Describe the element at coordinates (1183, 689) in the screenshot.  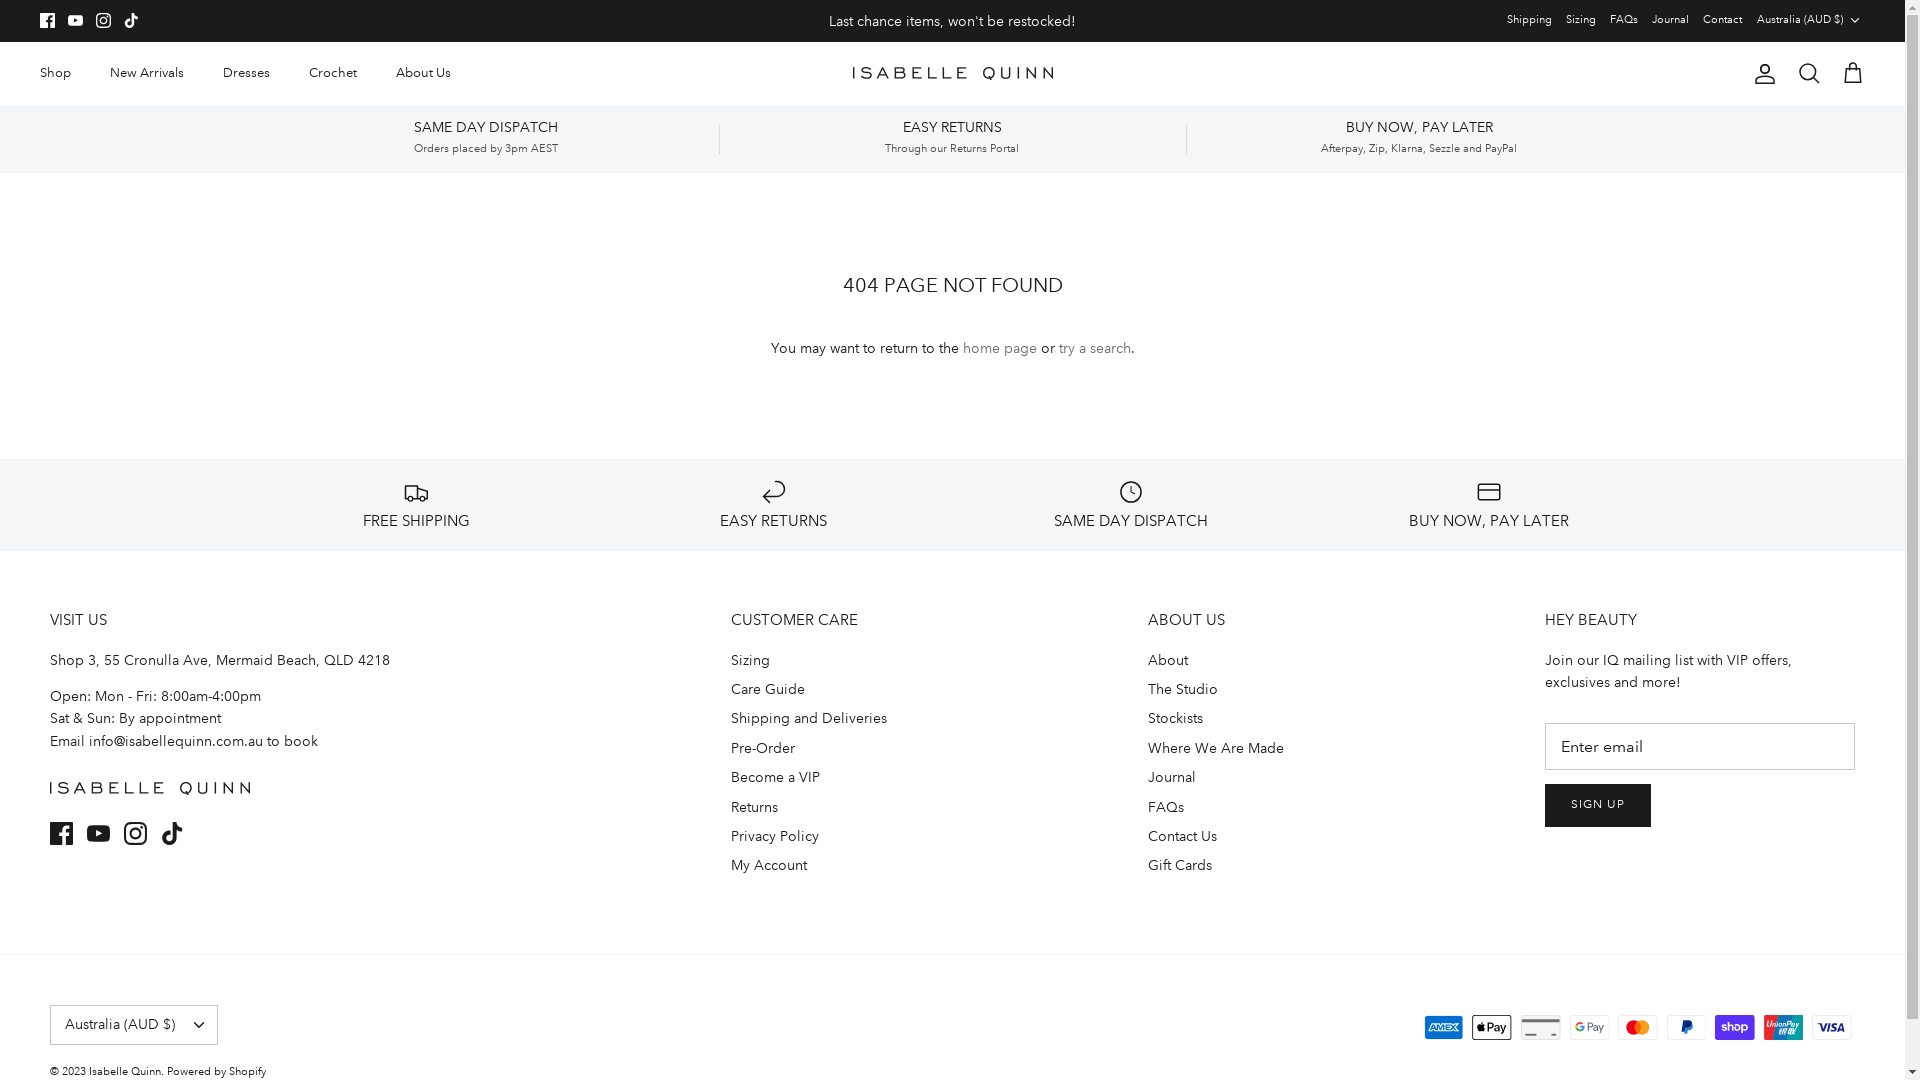
I see `The Studio` at that location.